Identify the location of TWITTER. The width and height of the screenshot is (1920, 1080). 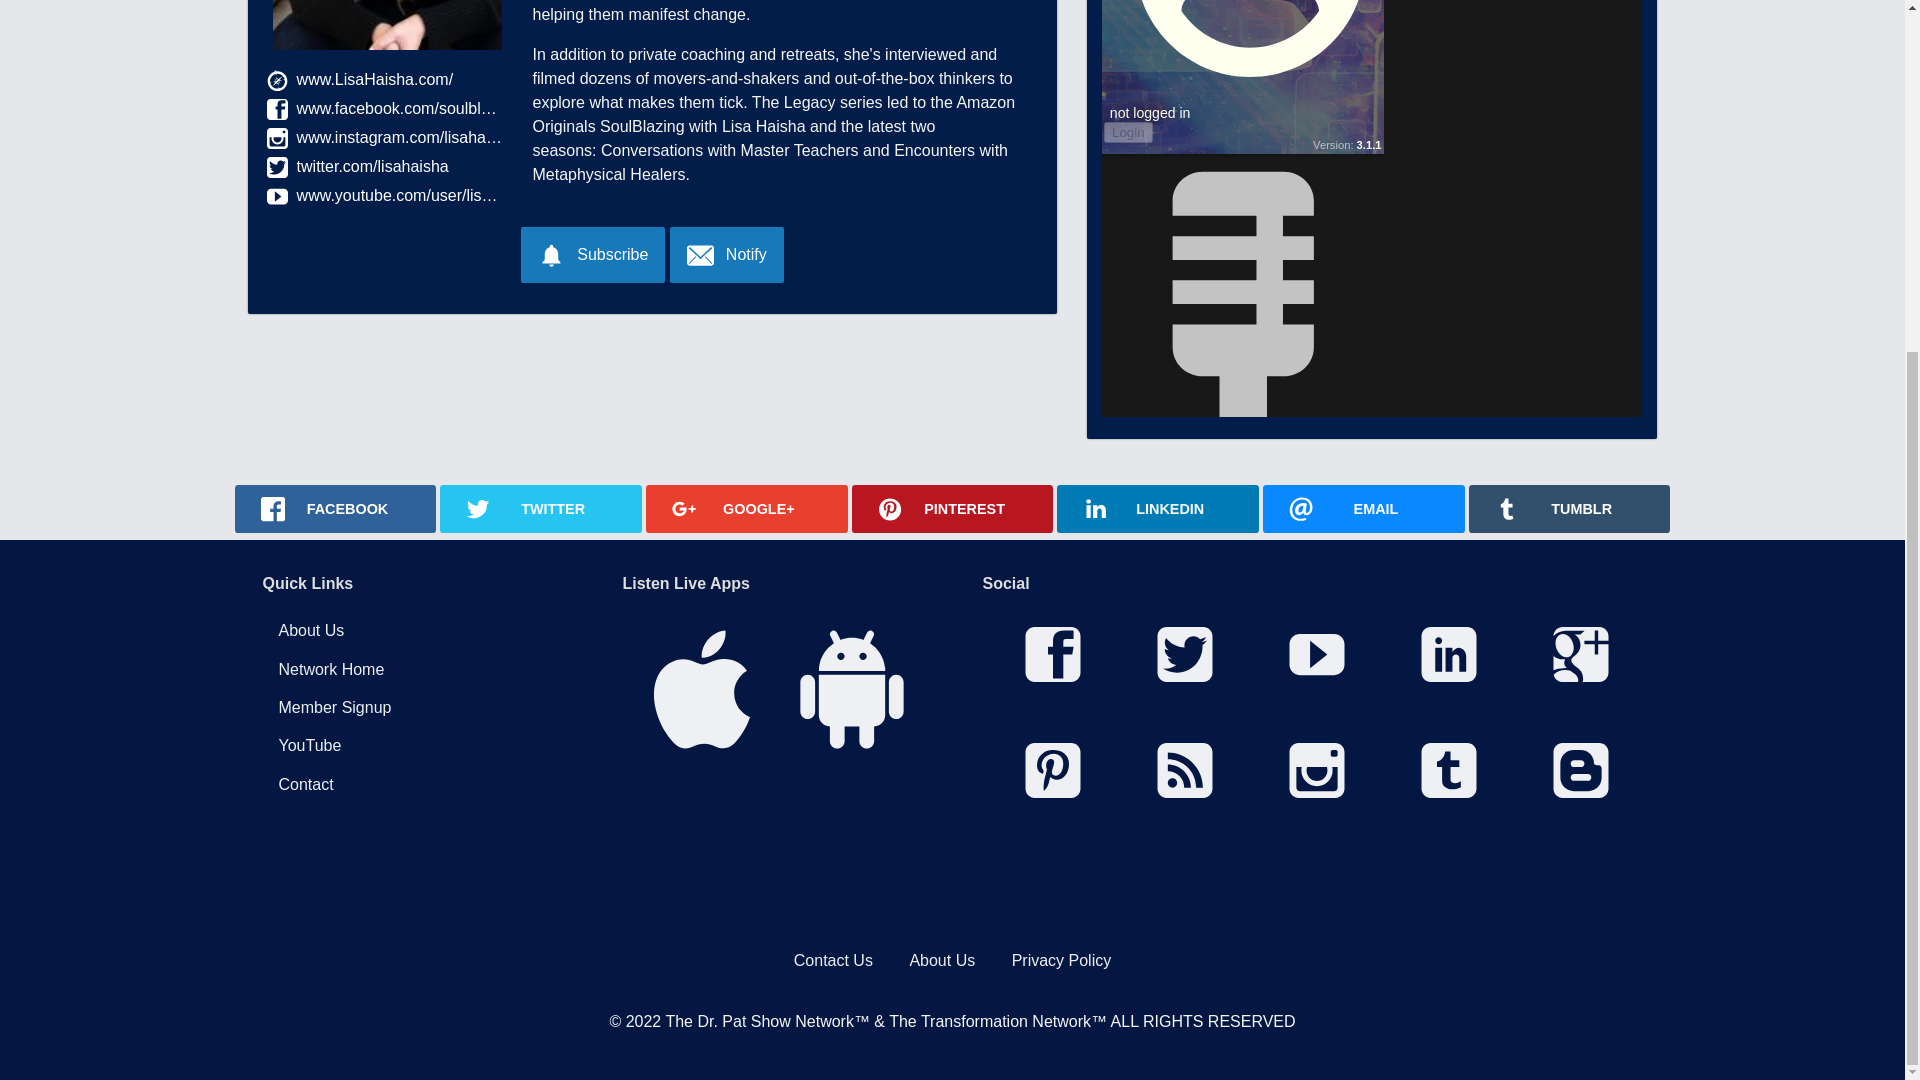
(540, 508).